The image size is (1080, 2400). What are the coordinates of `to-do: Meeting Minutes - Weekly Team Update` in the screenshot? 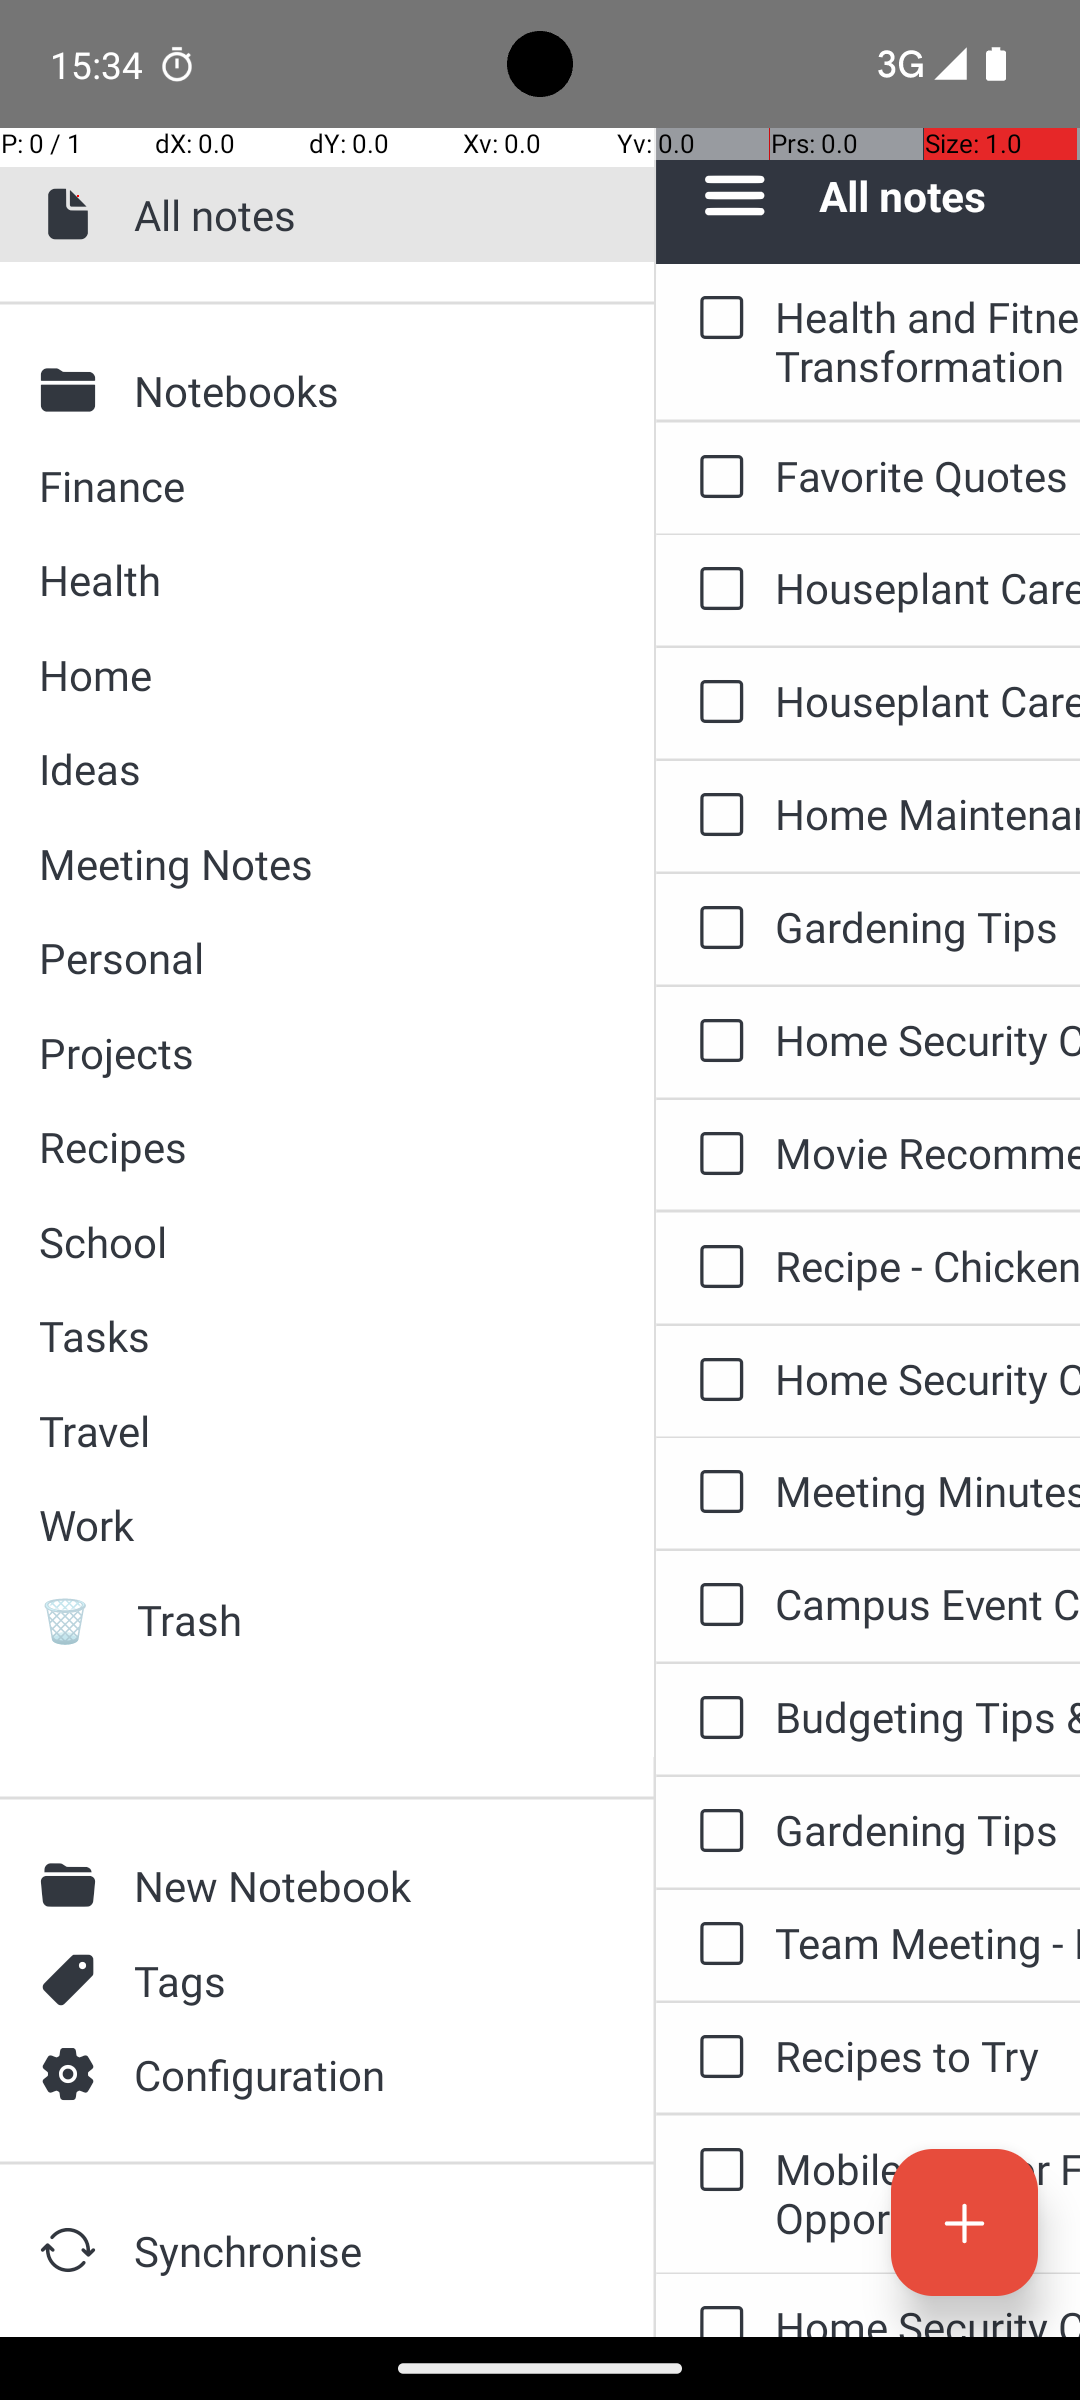 It's located at (716, 1493).